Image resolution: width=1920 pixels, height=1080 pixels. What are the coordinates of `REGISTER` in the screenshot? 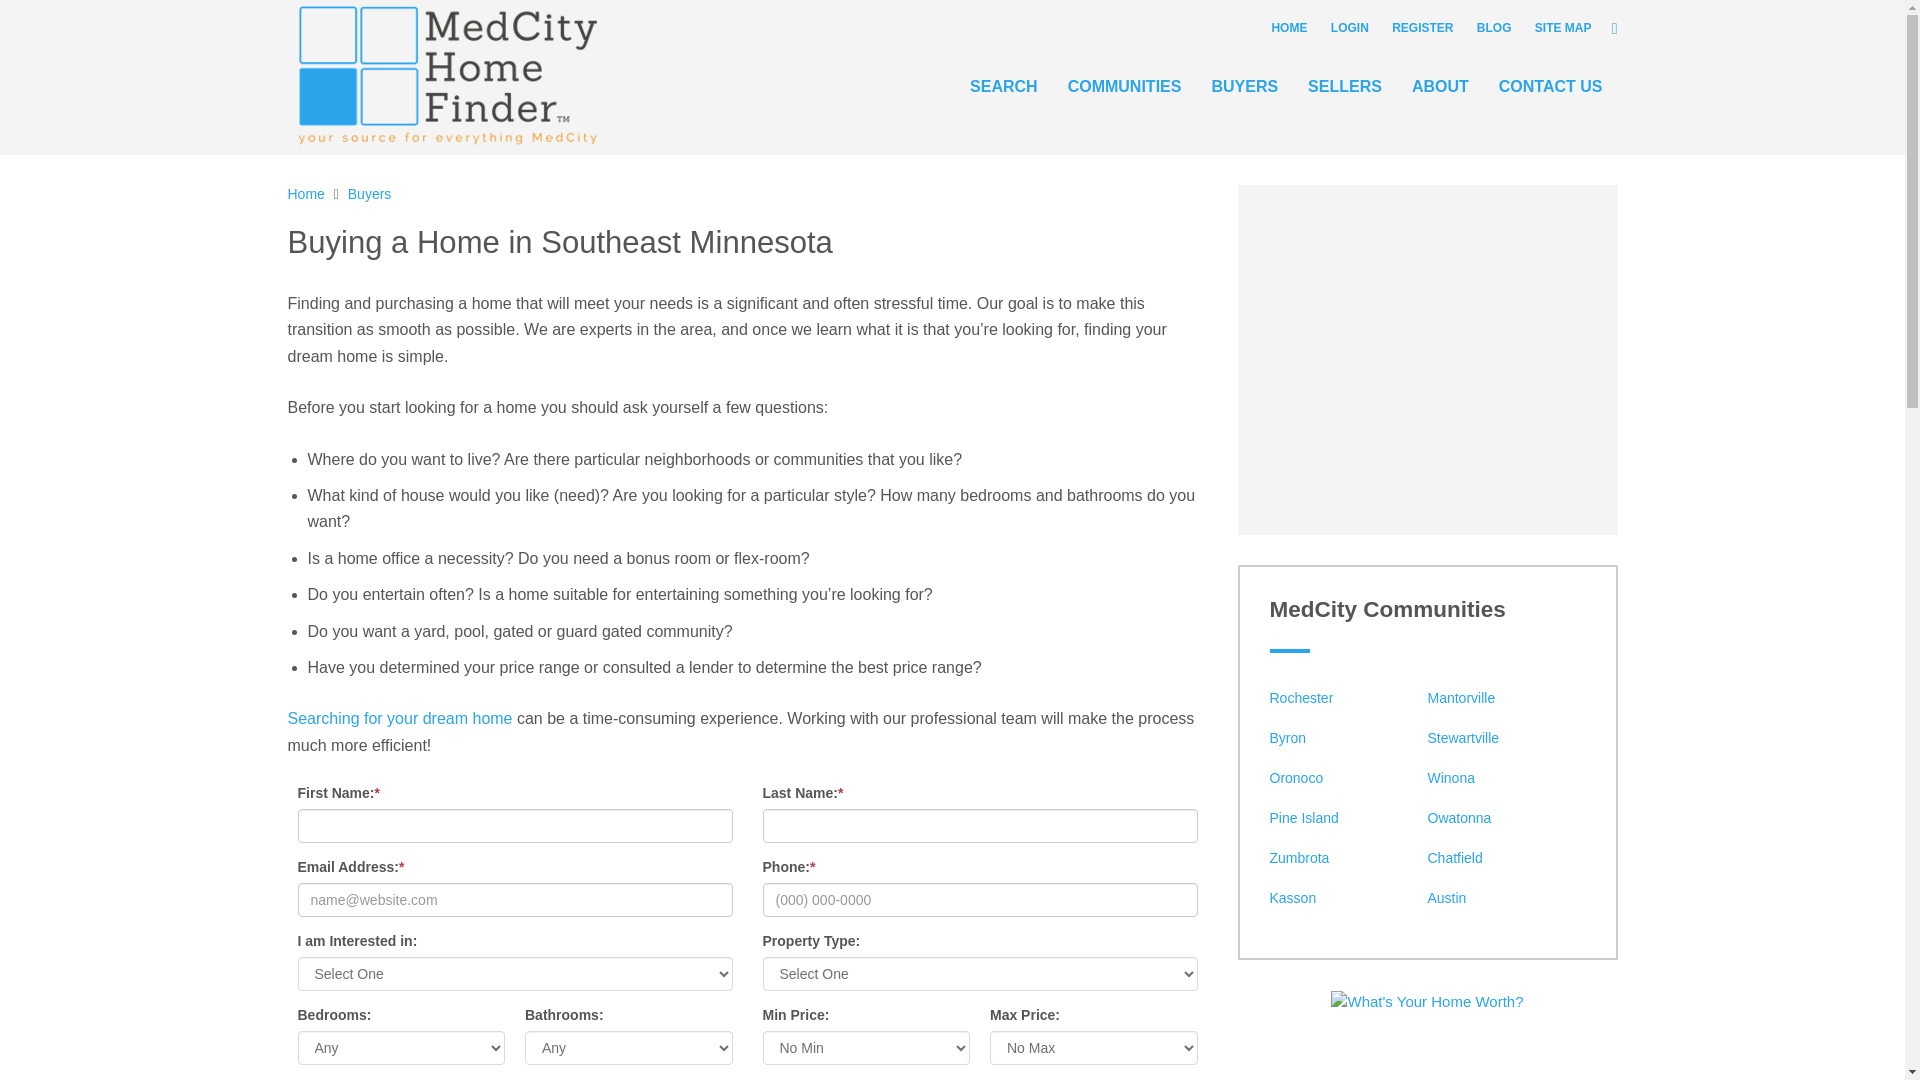 It's located at (1422, 27).